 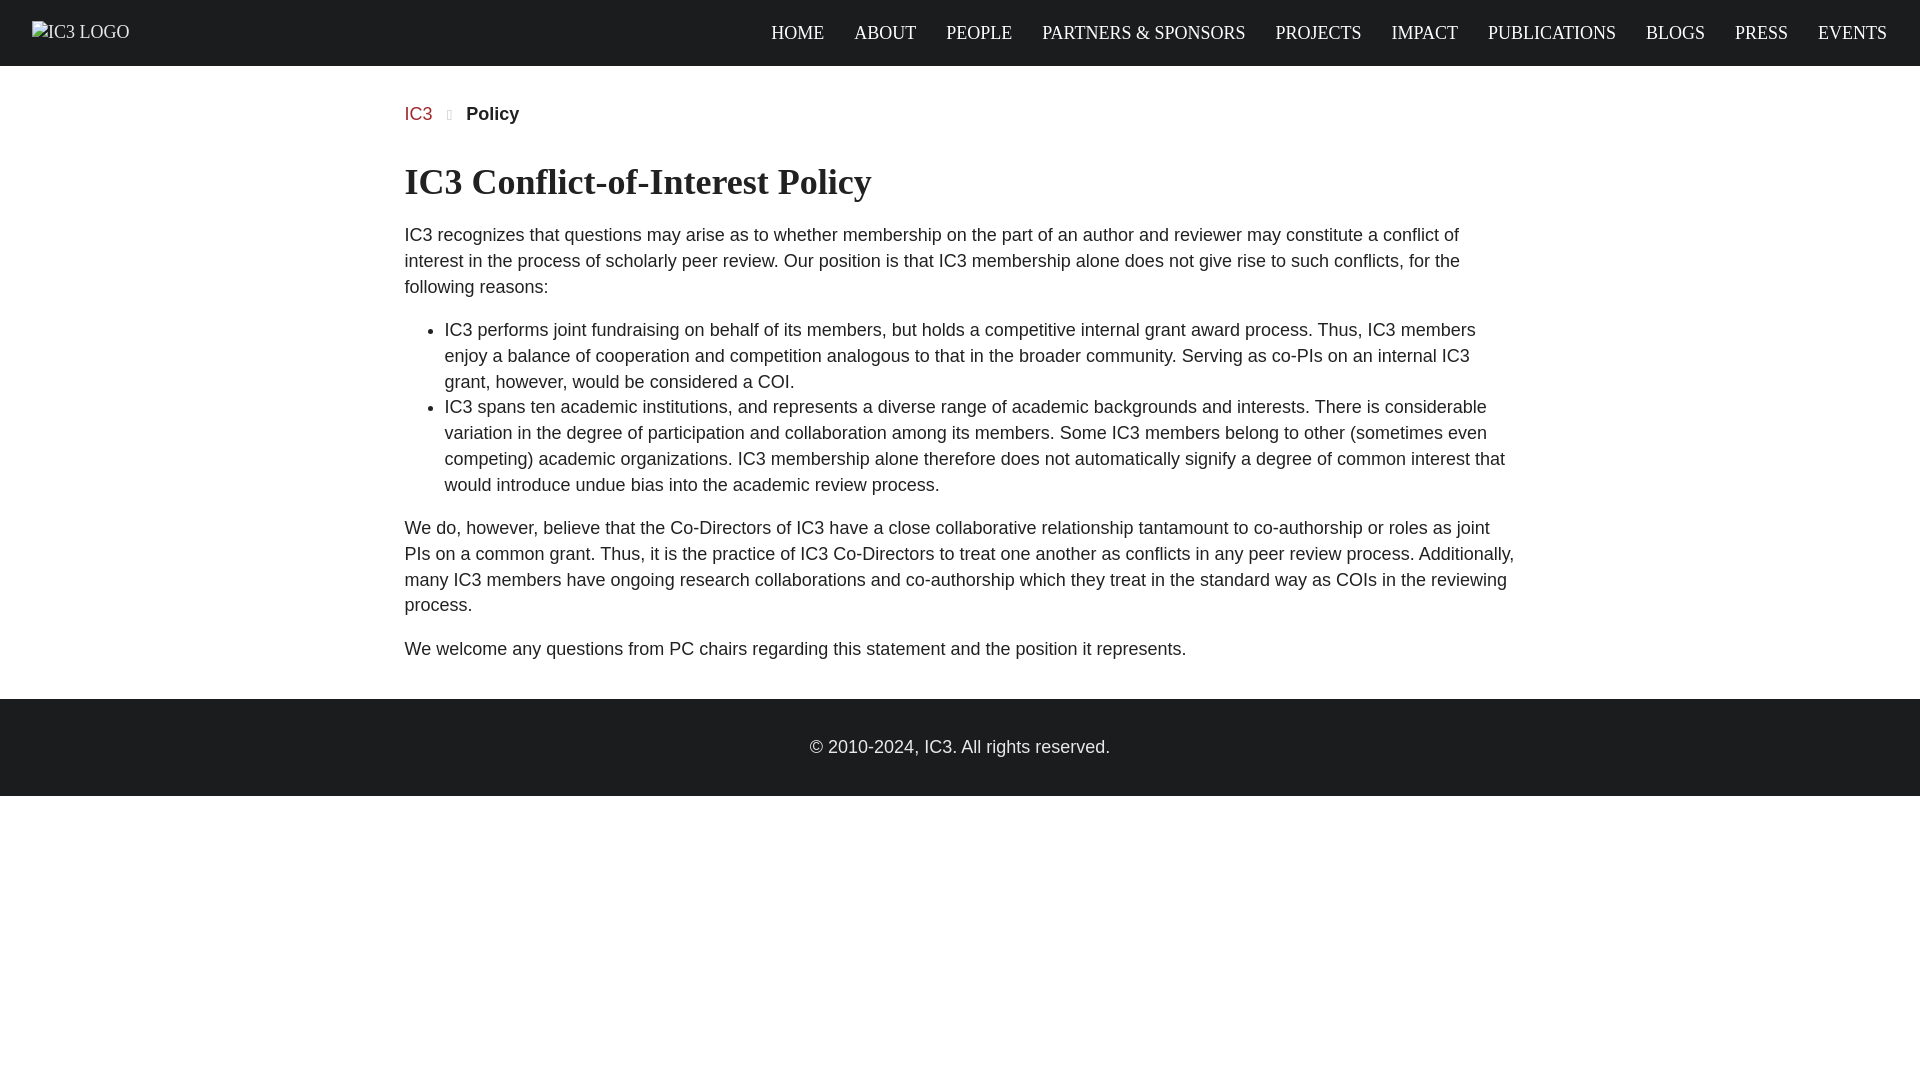 I want to click on PRESS, so click(x=1760, y=32).